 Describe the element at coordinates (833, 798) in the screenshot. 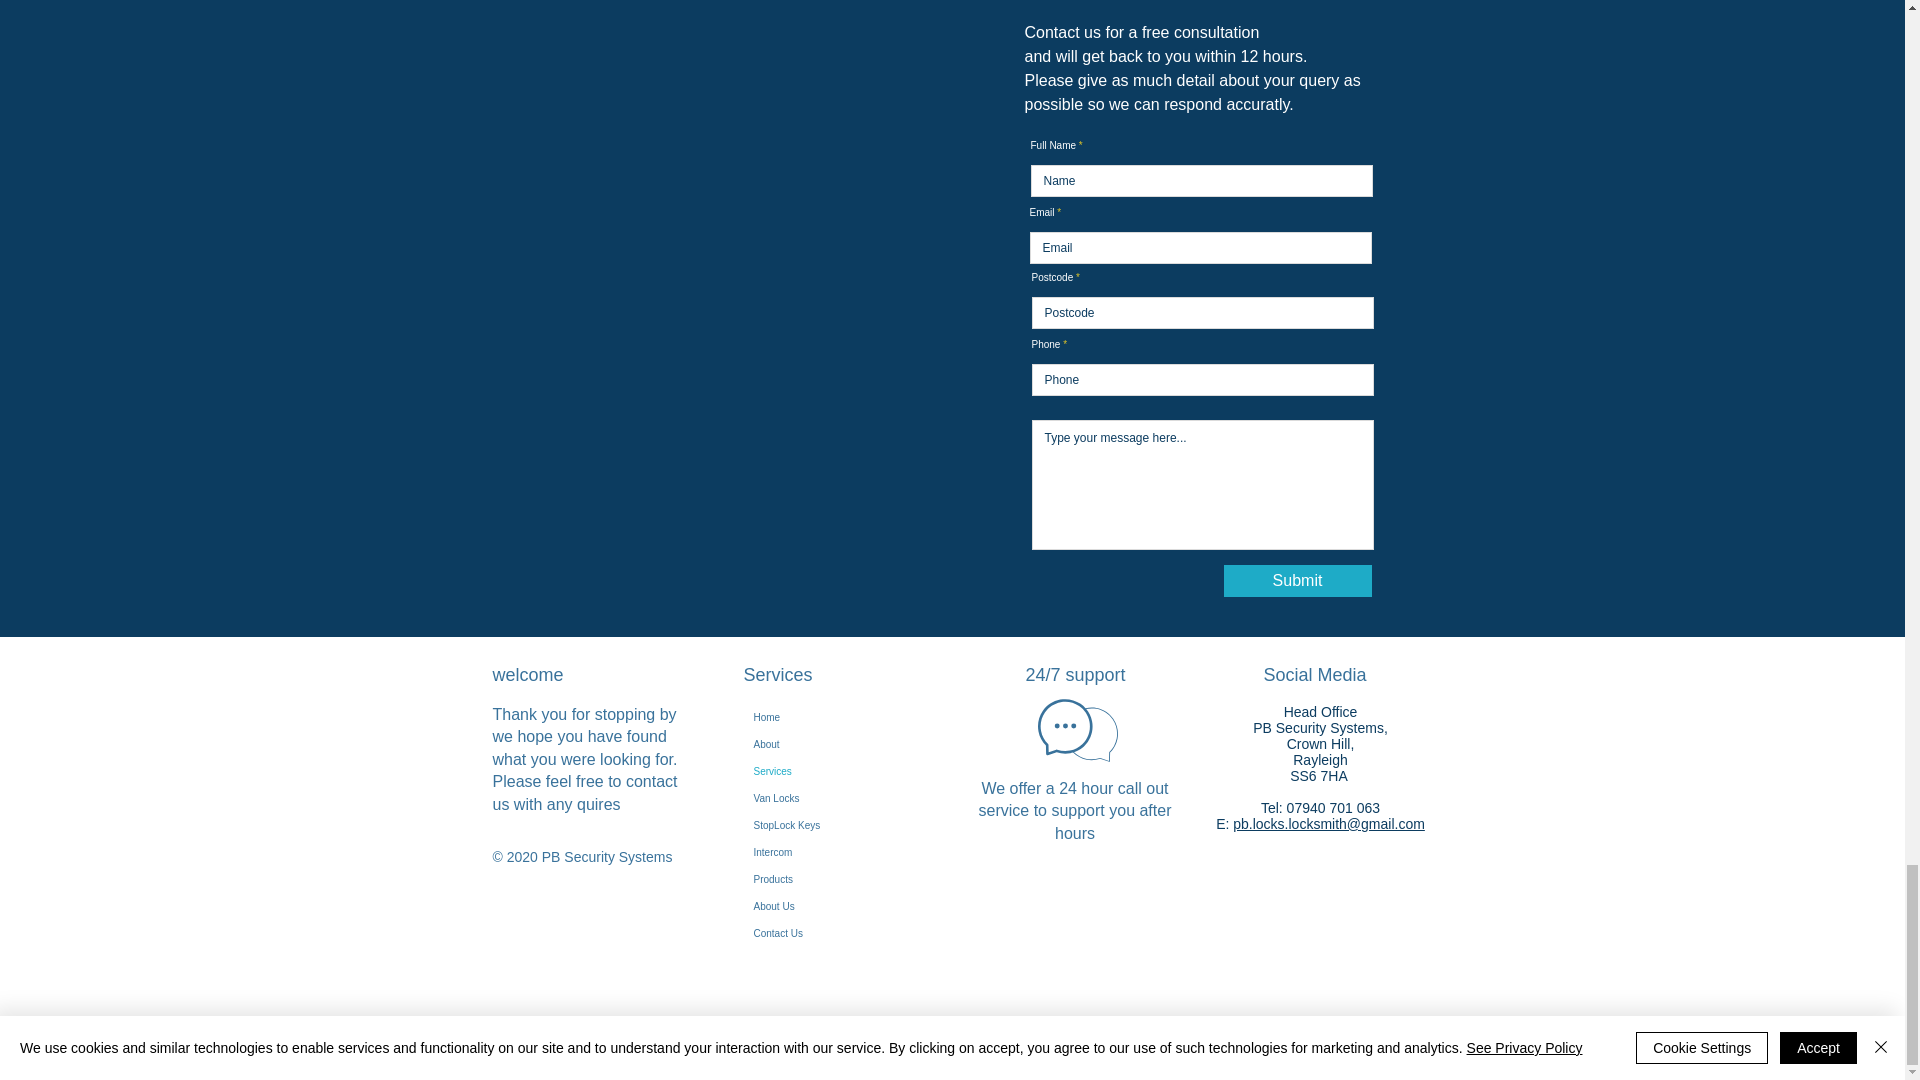

I see `Van Locks` at that location.